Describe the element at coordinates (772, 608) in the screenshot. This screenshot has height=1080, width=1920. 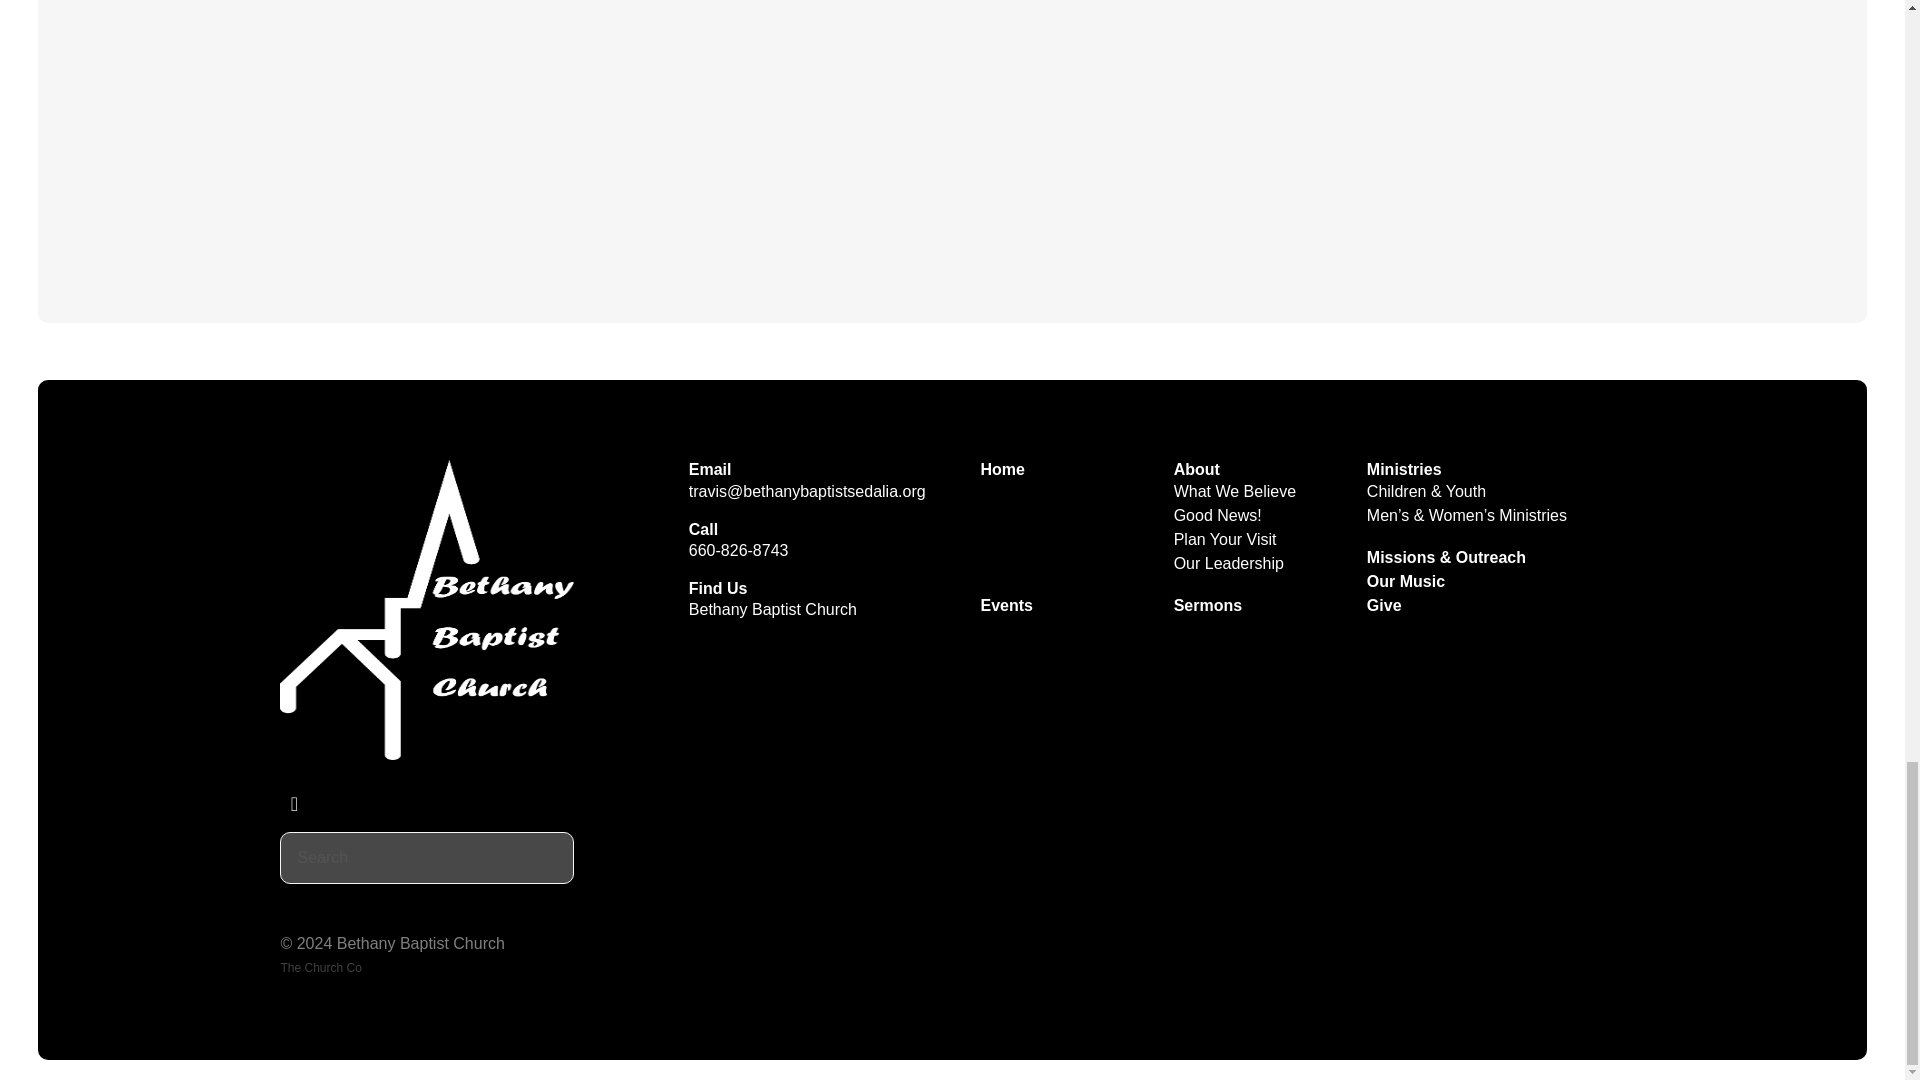
I see `Bethany Baptist Church` at that location.